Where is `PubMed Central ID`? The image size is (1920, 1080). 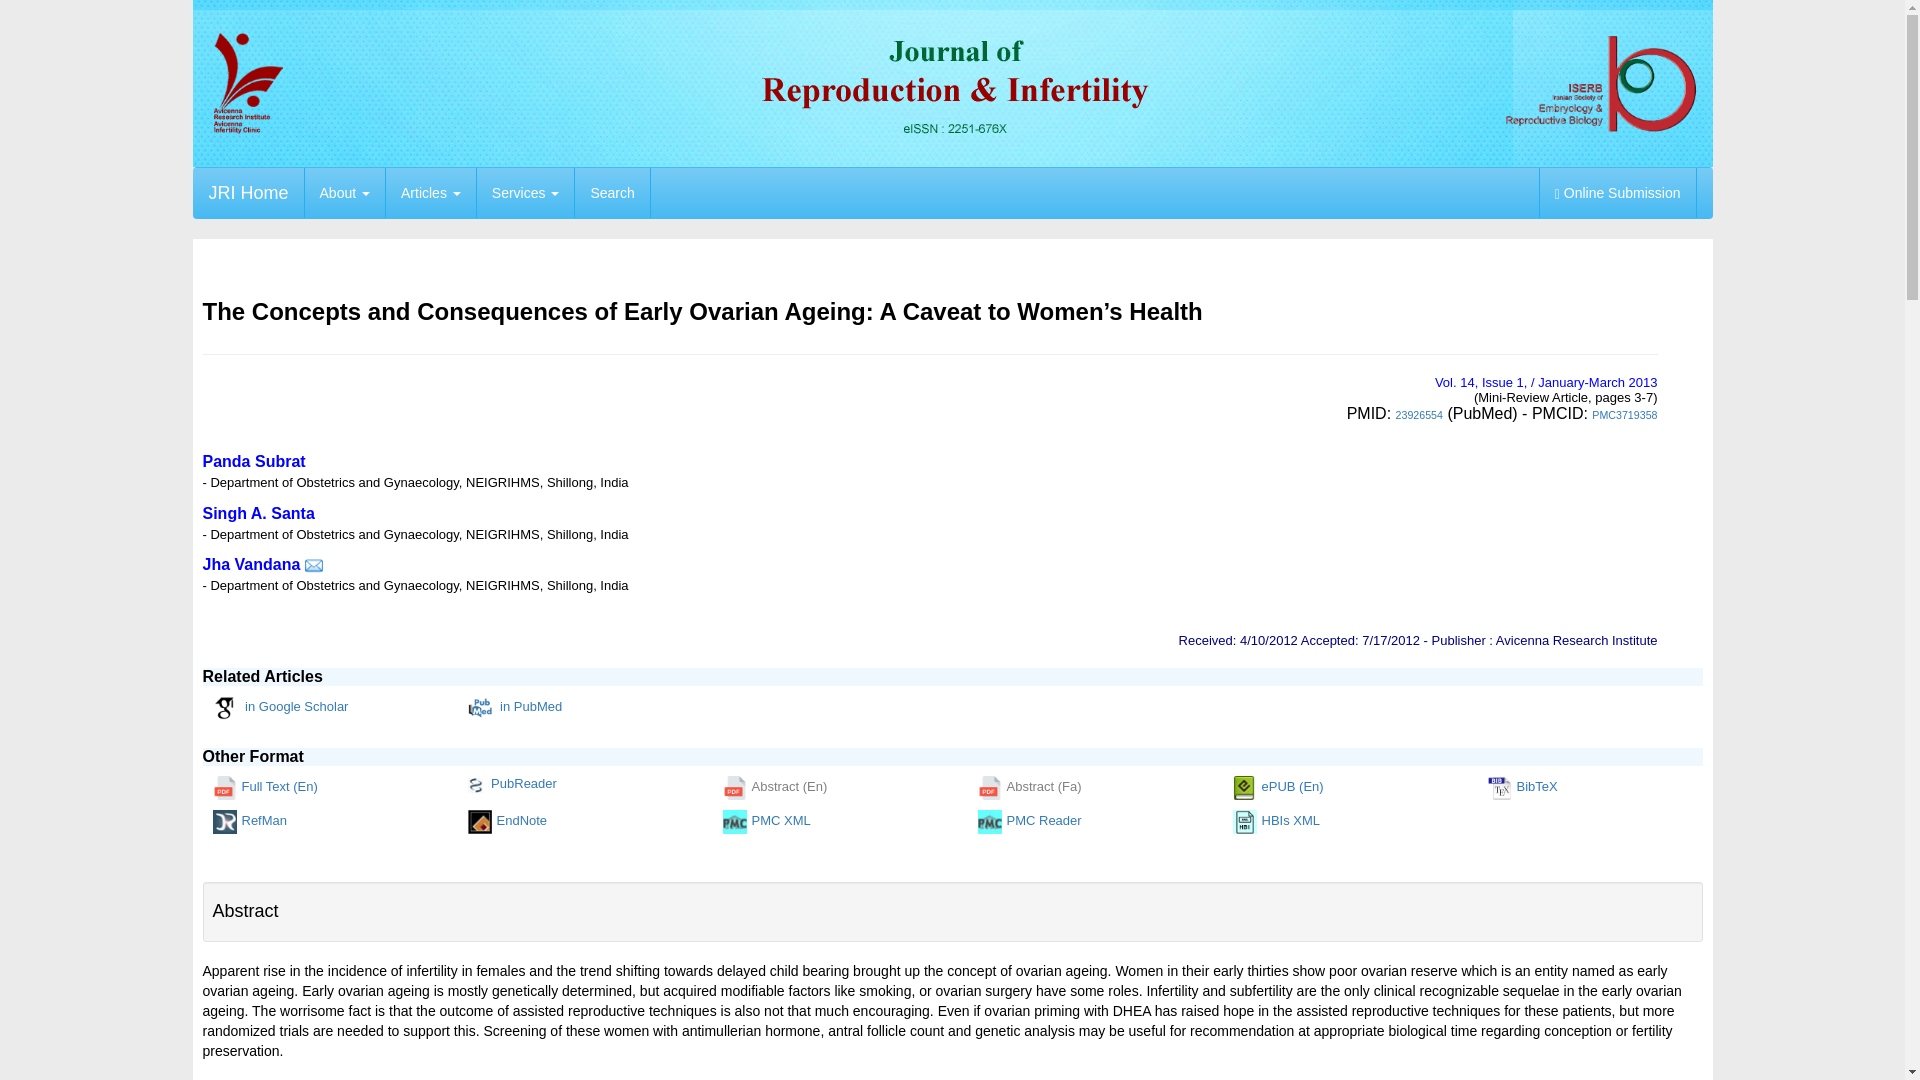 PubMed Central ID is located at coordinates (1624, 415).